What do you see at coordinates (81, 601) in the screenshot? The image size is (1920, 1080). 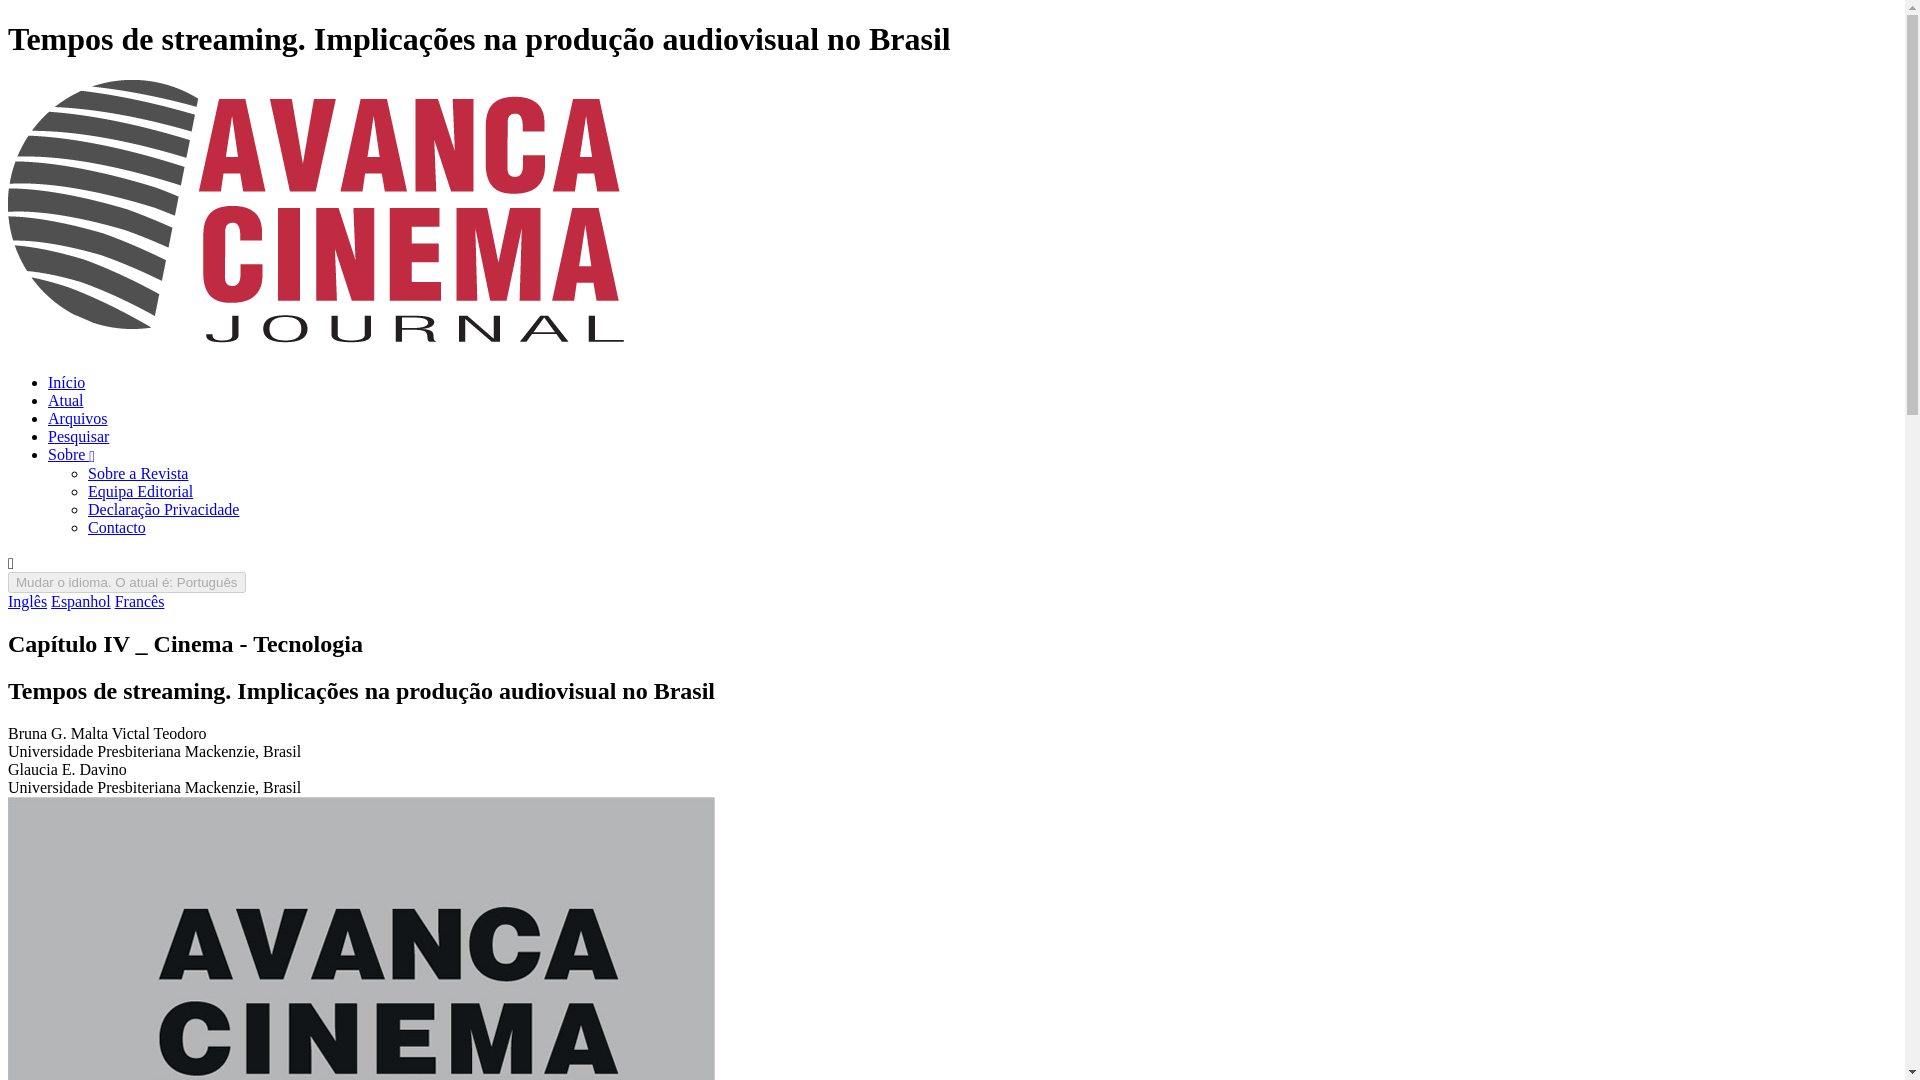 I see `Espanhol` at bounding box center [81, 601].